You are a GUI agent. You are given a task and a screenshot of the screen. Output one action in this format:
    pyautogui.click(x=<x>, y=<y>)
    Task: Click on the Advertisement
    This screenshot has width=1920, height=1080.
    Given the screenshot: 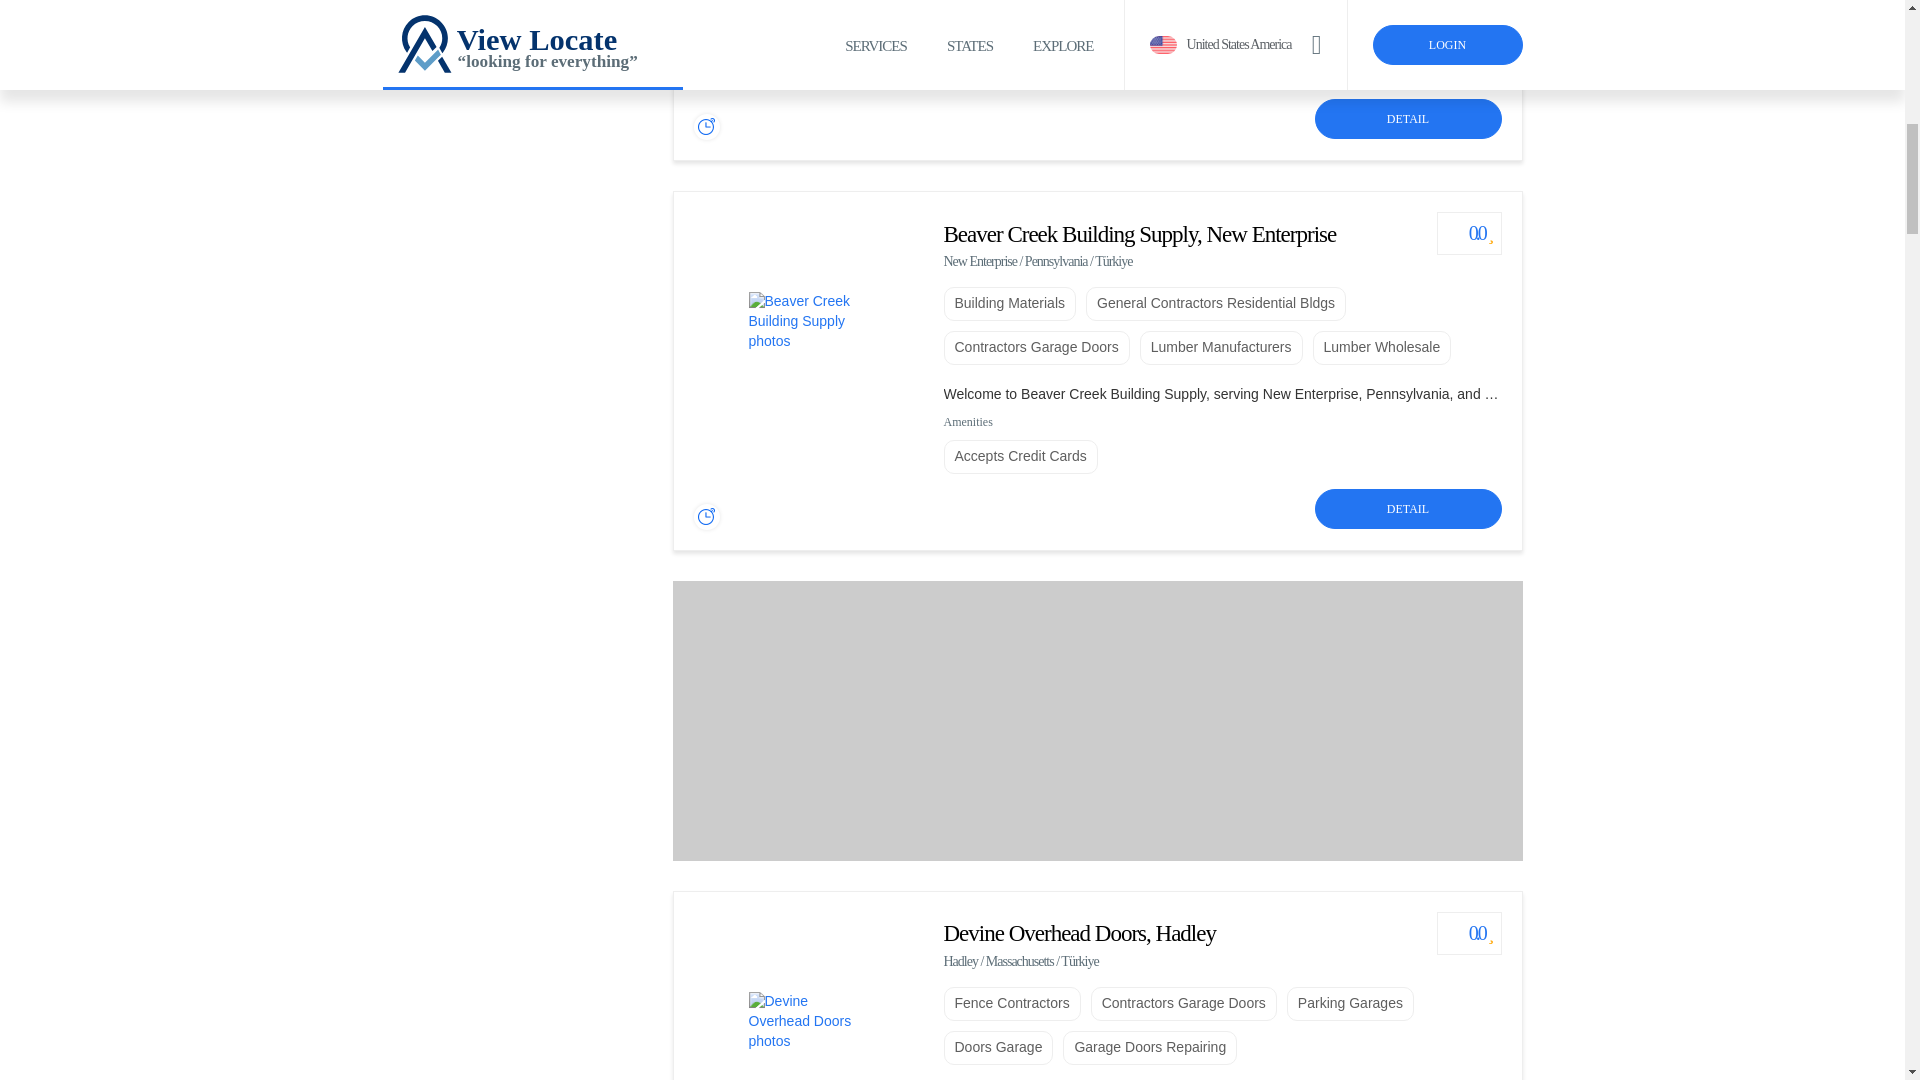 What is the action you would take?
    pyautogui.click(x=517, y=12)
    